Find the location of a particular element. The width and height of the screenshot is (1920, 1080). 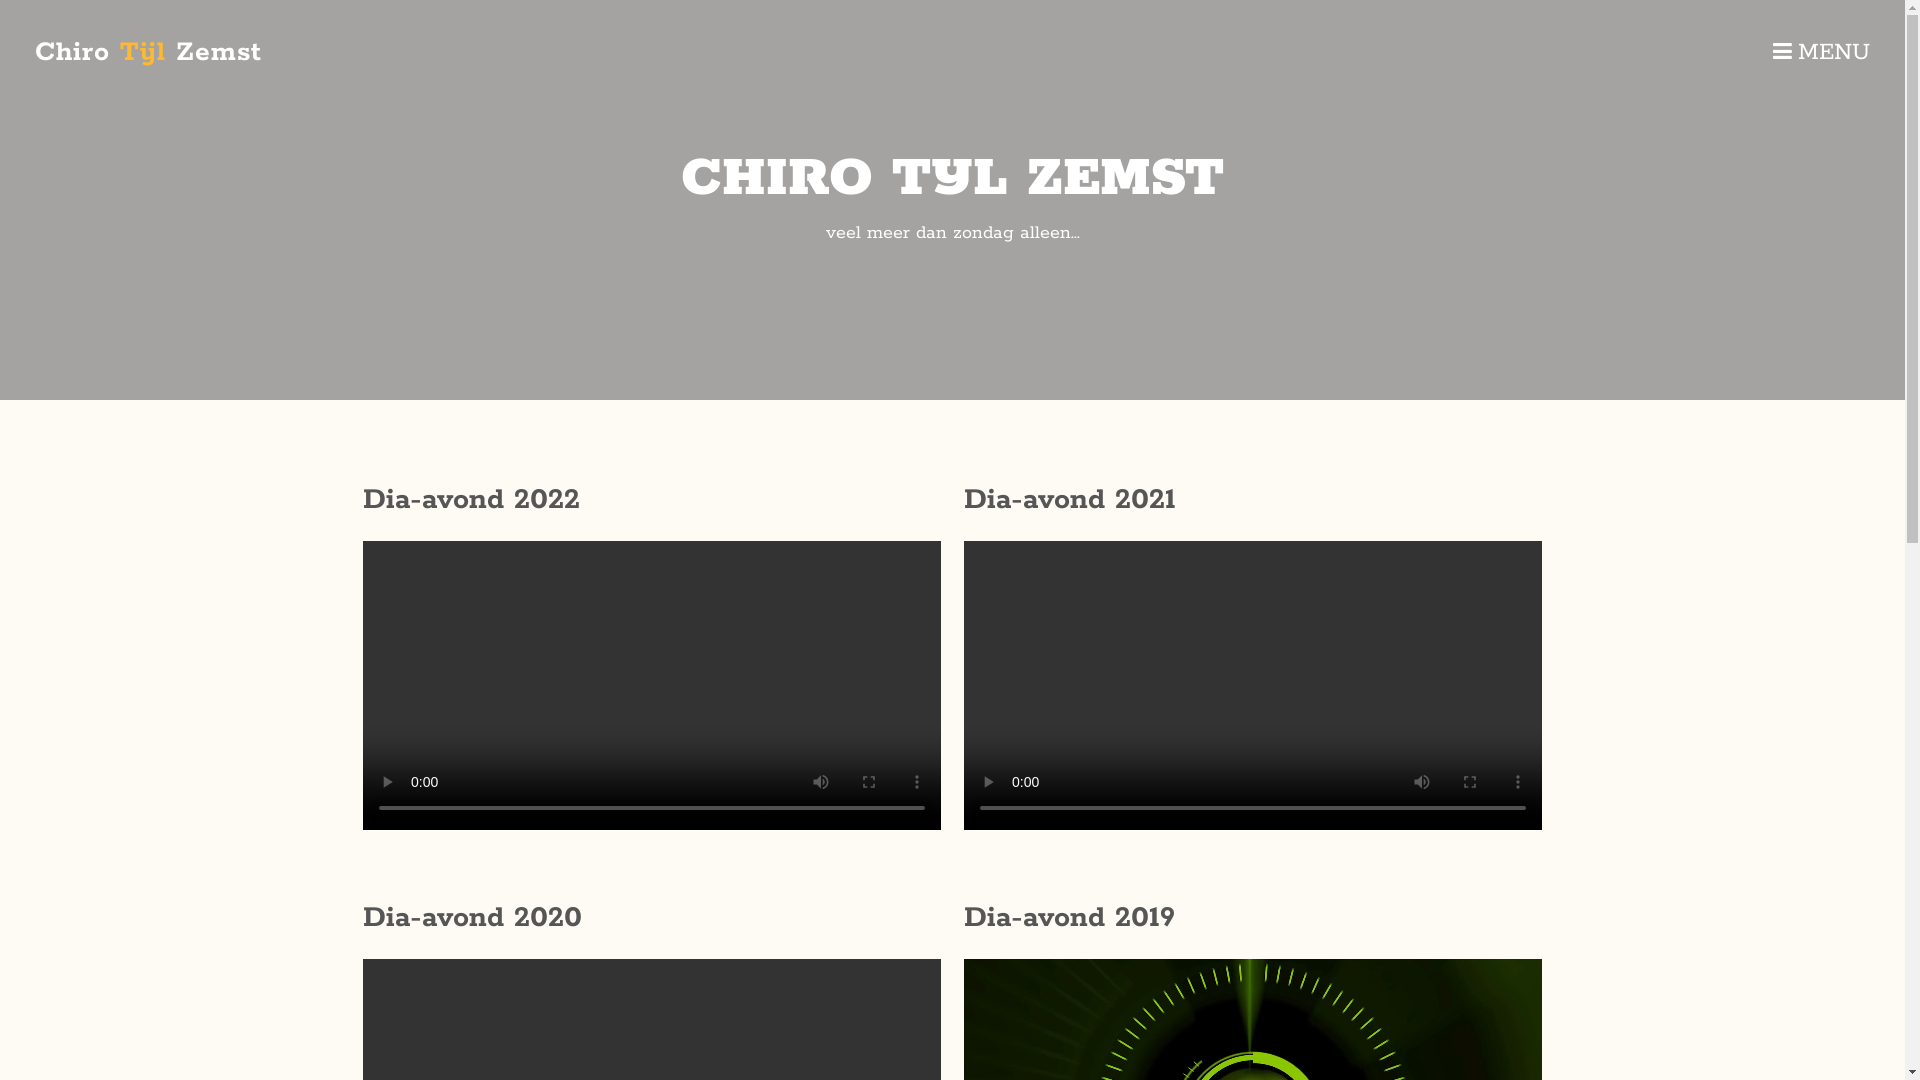

Chiro Tijl Zemst is located at coordinates (148, 52).